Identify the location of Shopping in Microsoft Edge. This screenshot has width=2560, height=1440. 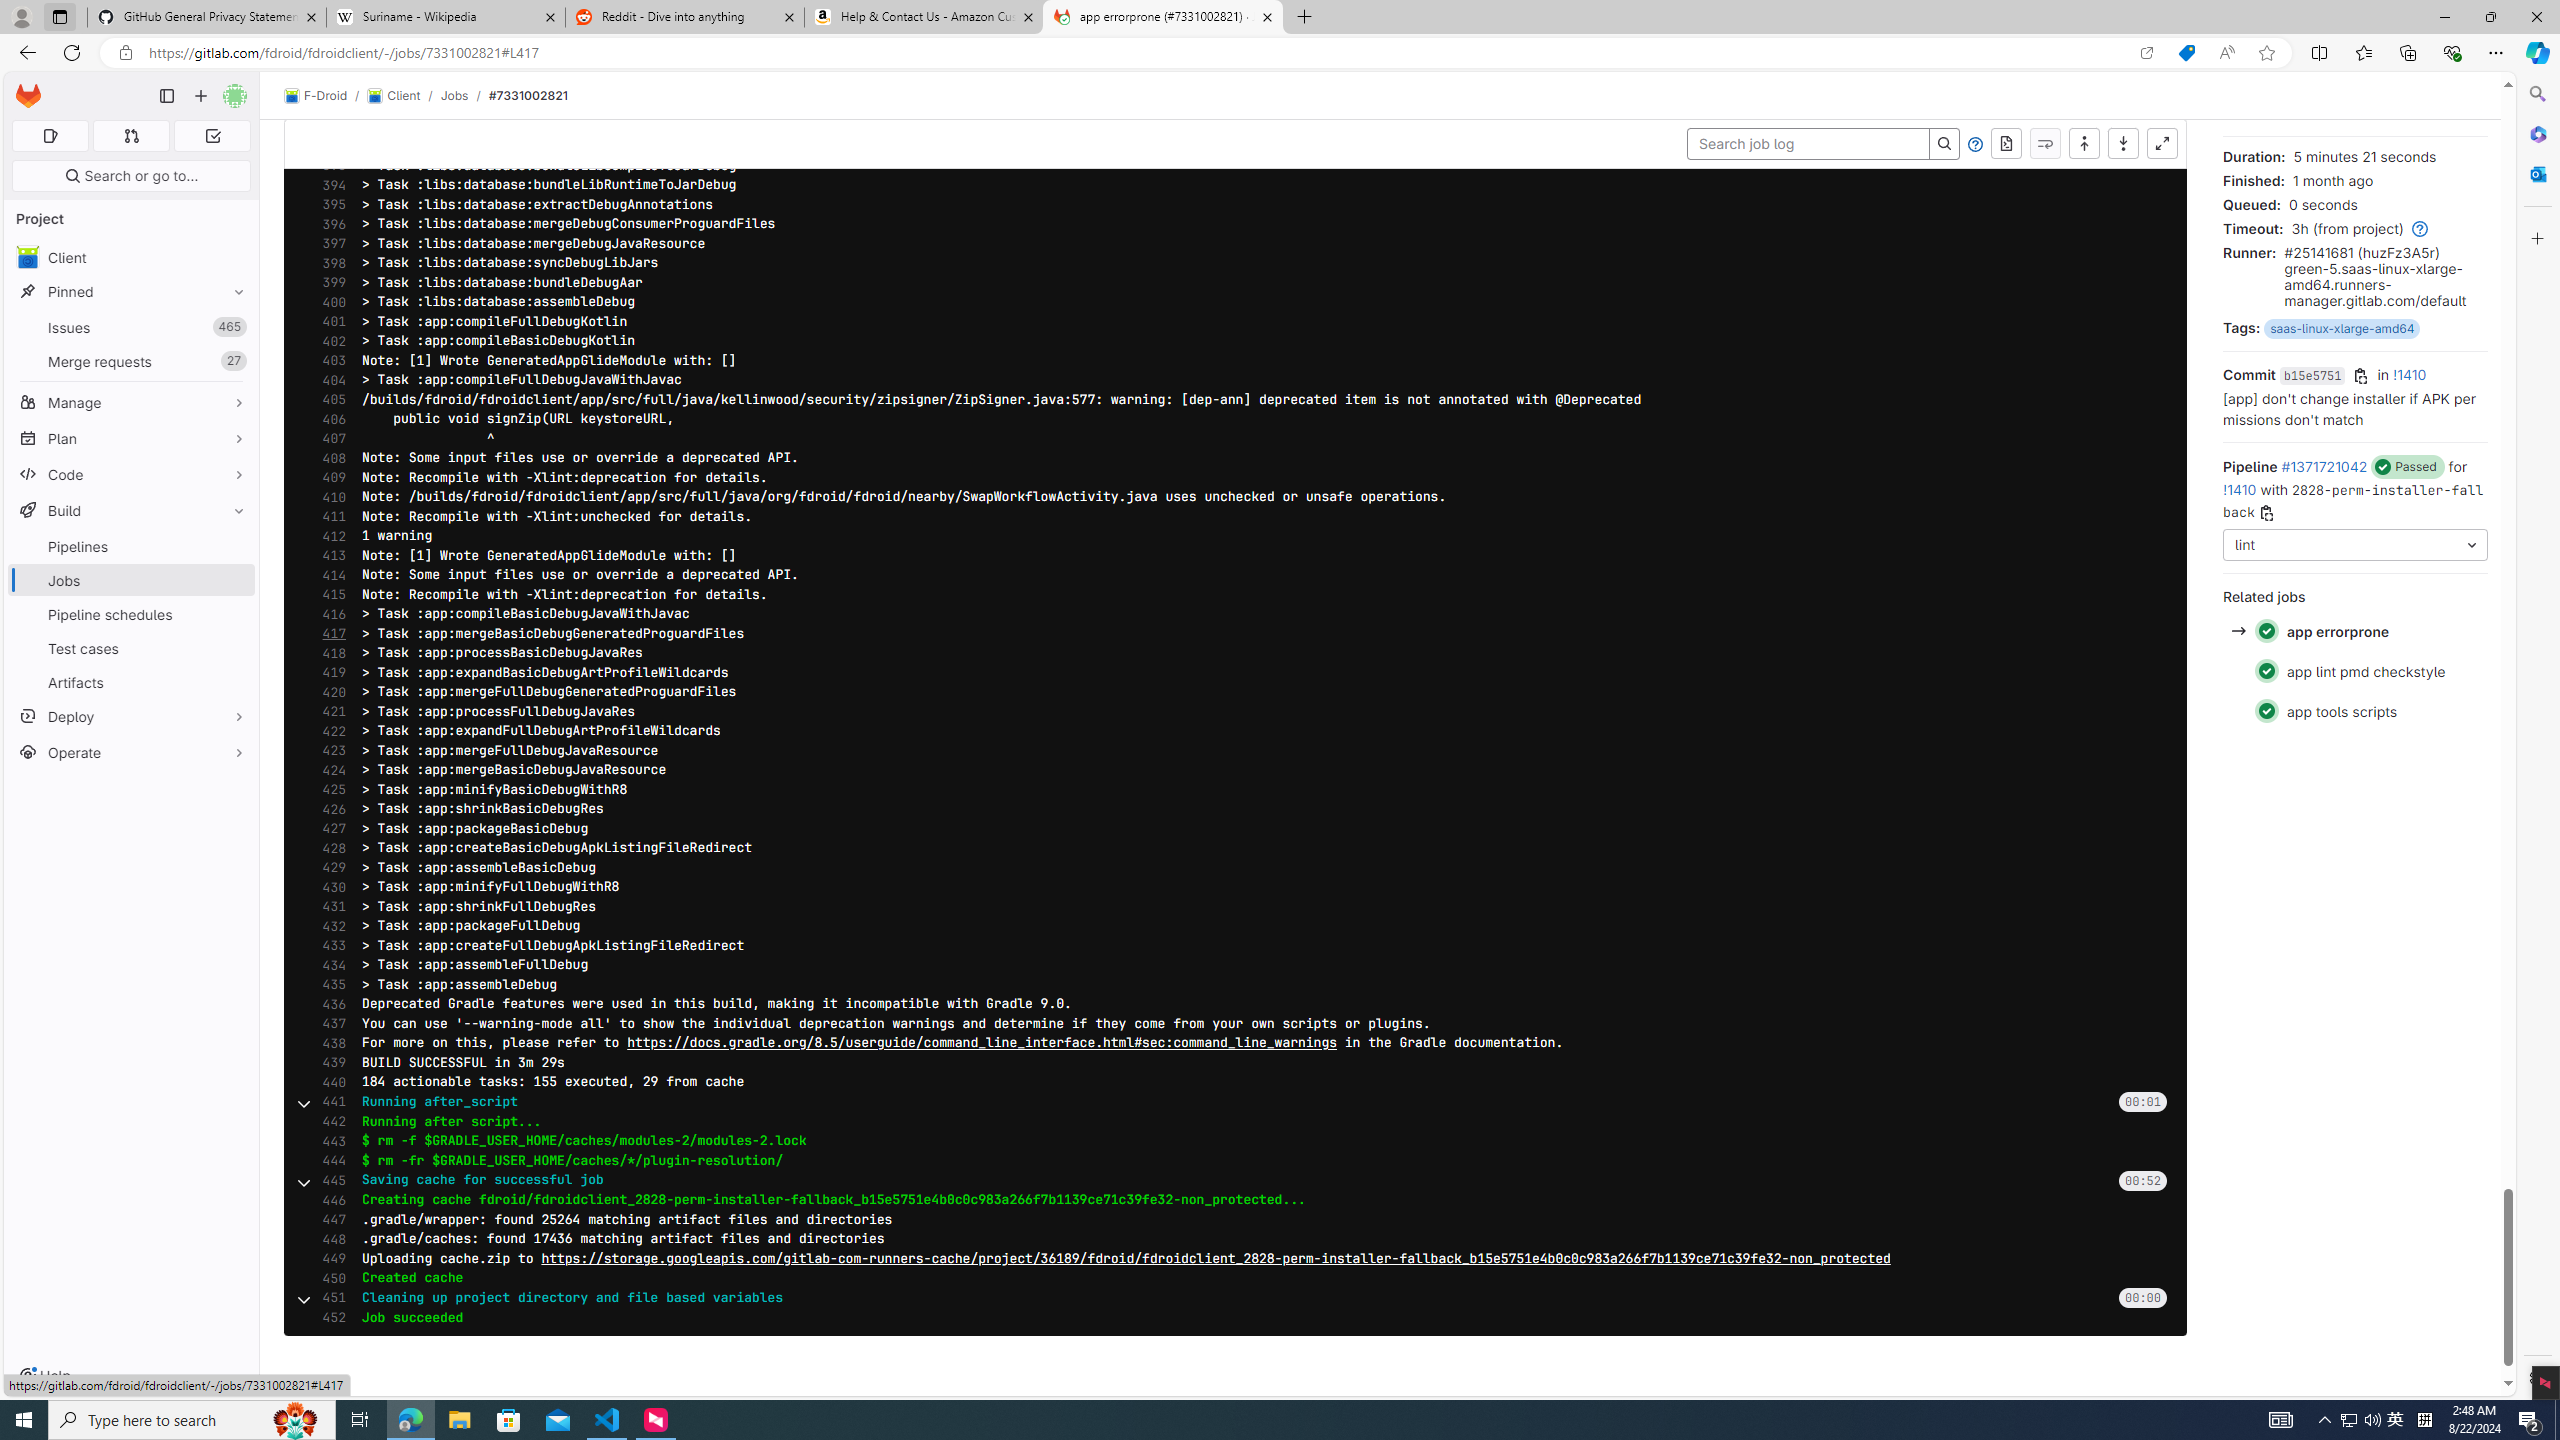
(2186, 53).